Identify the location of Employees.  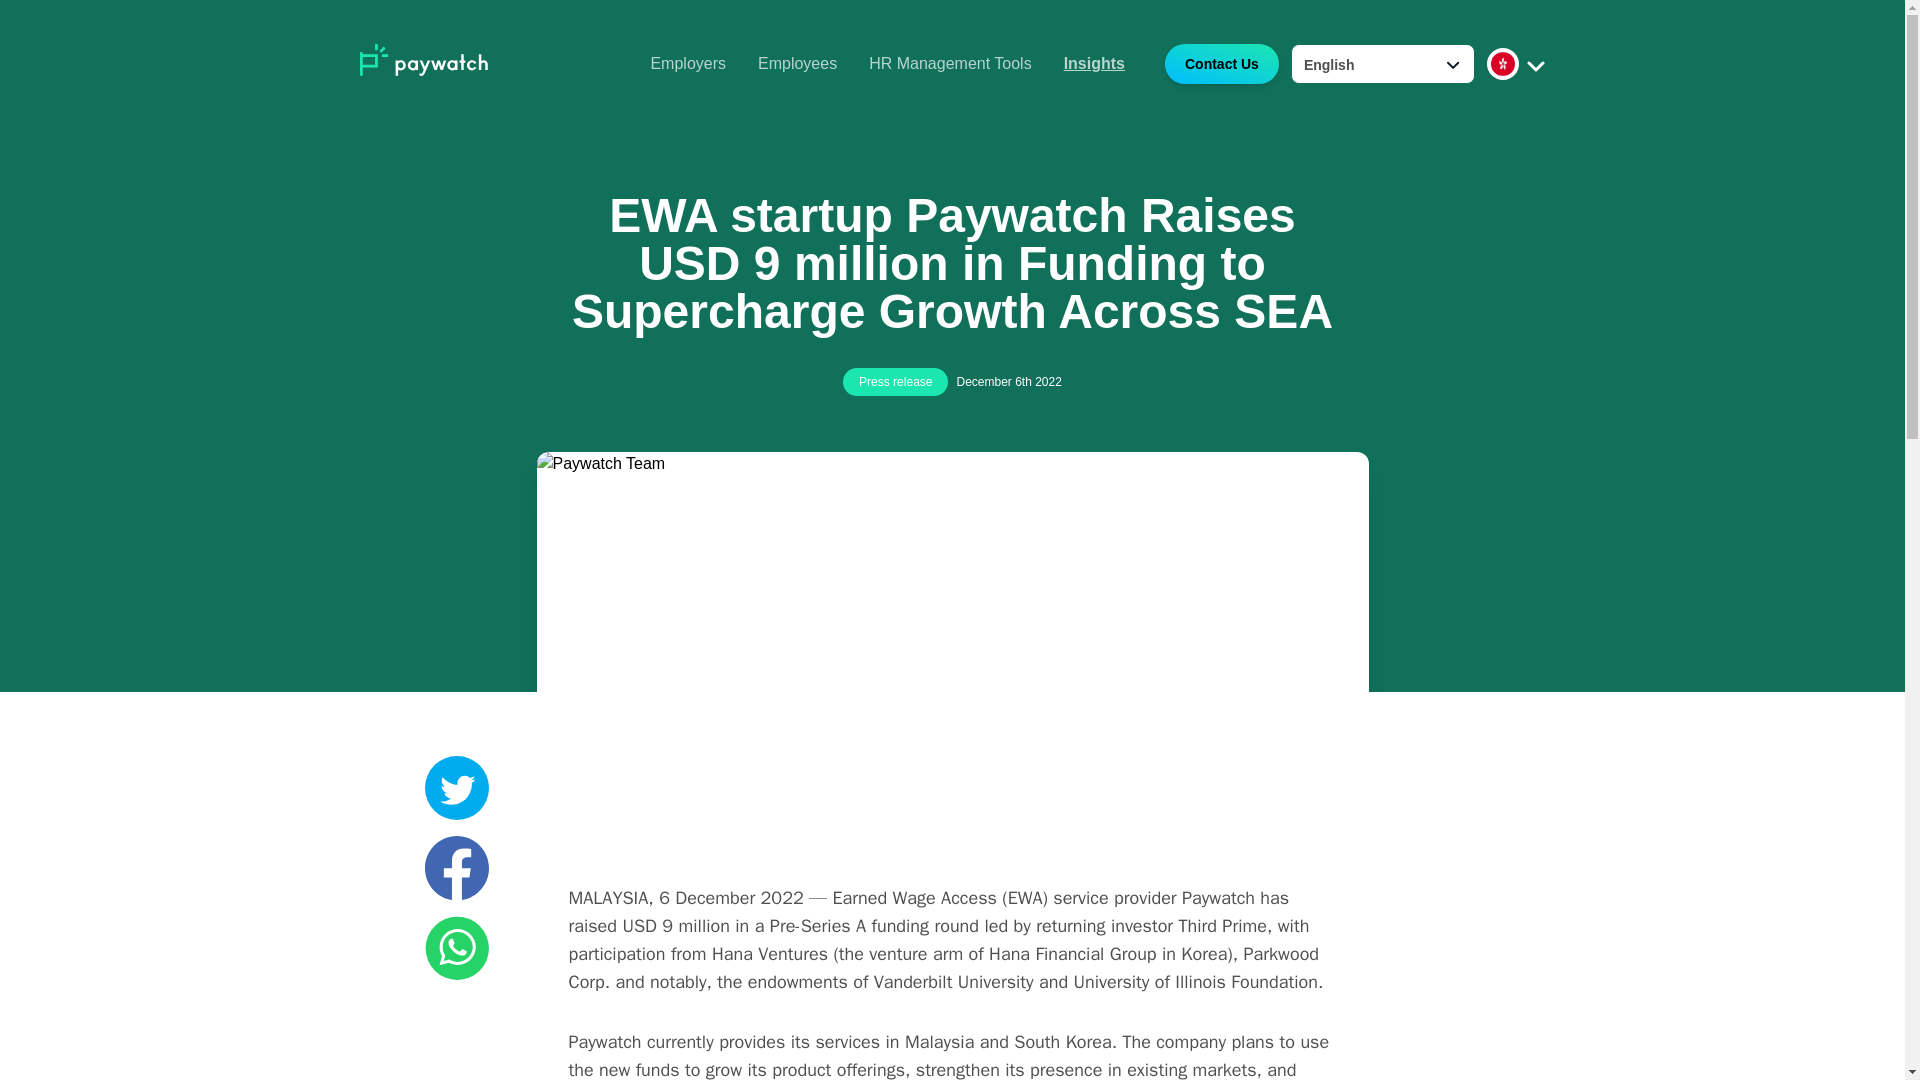
(798, 64).